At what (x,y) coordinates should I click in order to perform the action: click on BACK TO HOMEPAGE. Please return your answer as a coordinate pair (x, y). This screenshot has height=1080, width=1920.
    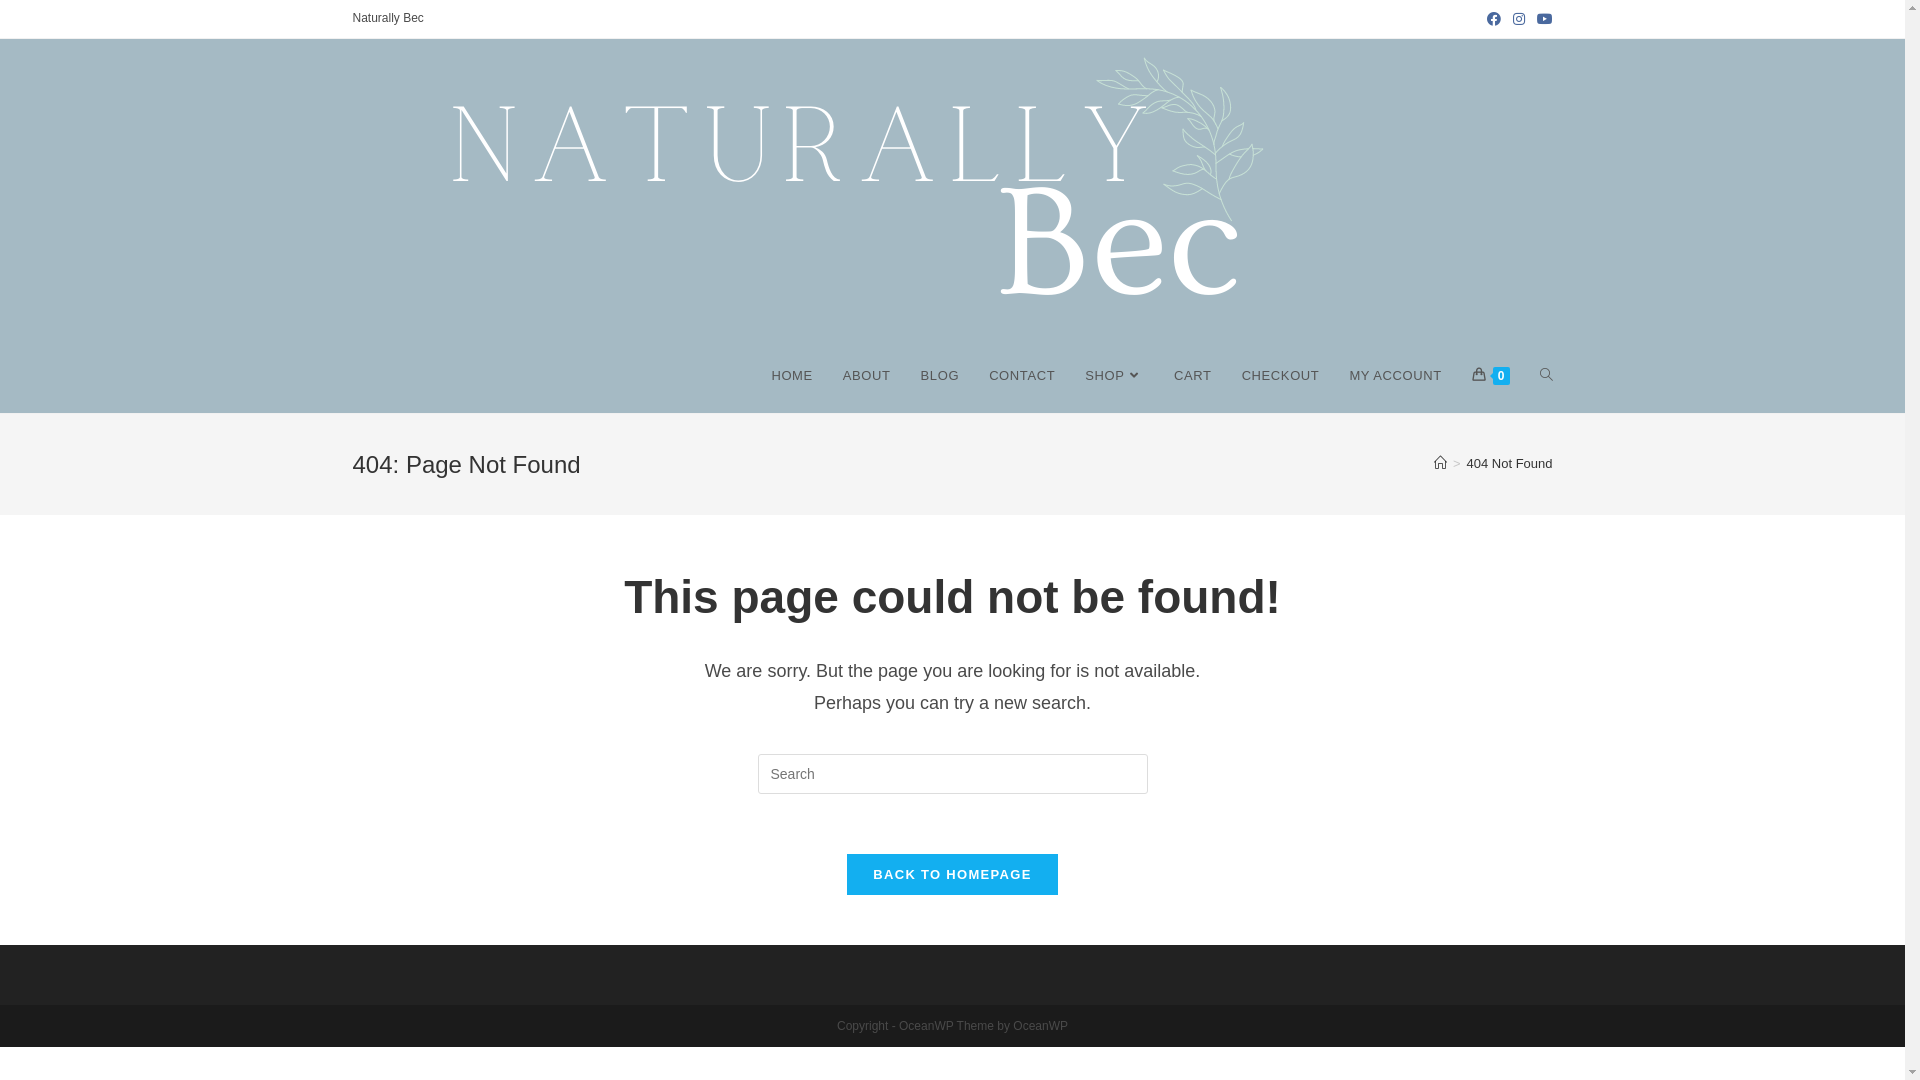
    Looking at the image, I should click on (952, 874).